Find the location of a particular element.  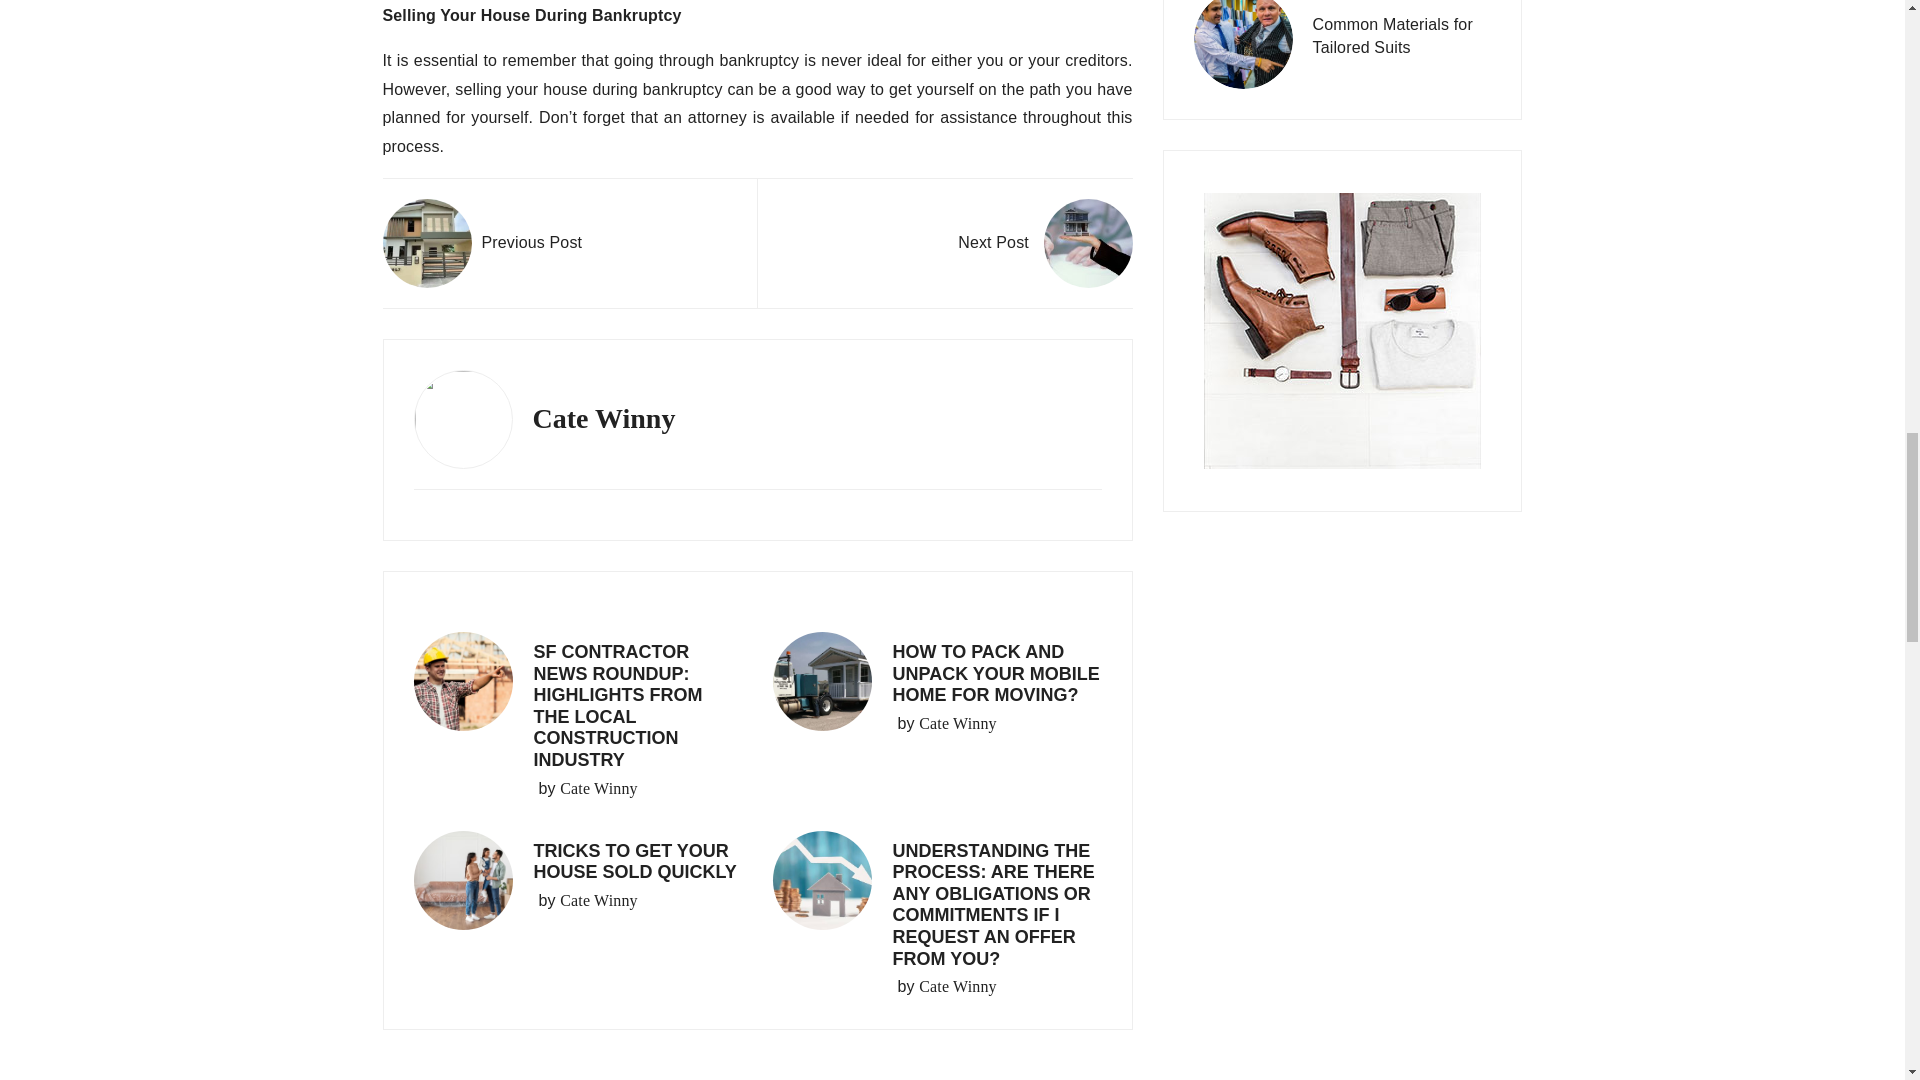

Cate Winny is located at coordinates (958, 723).